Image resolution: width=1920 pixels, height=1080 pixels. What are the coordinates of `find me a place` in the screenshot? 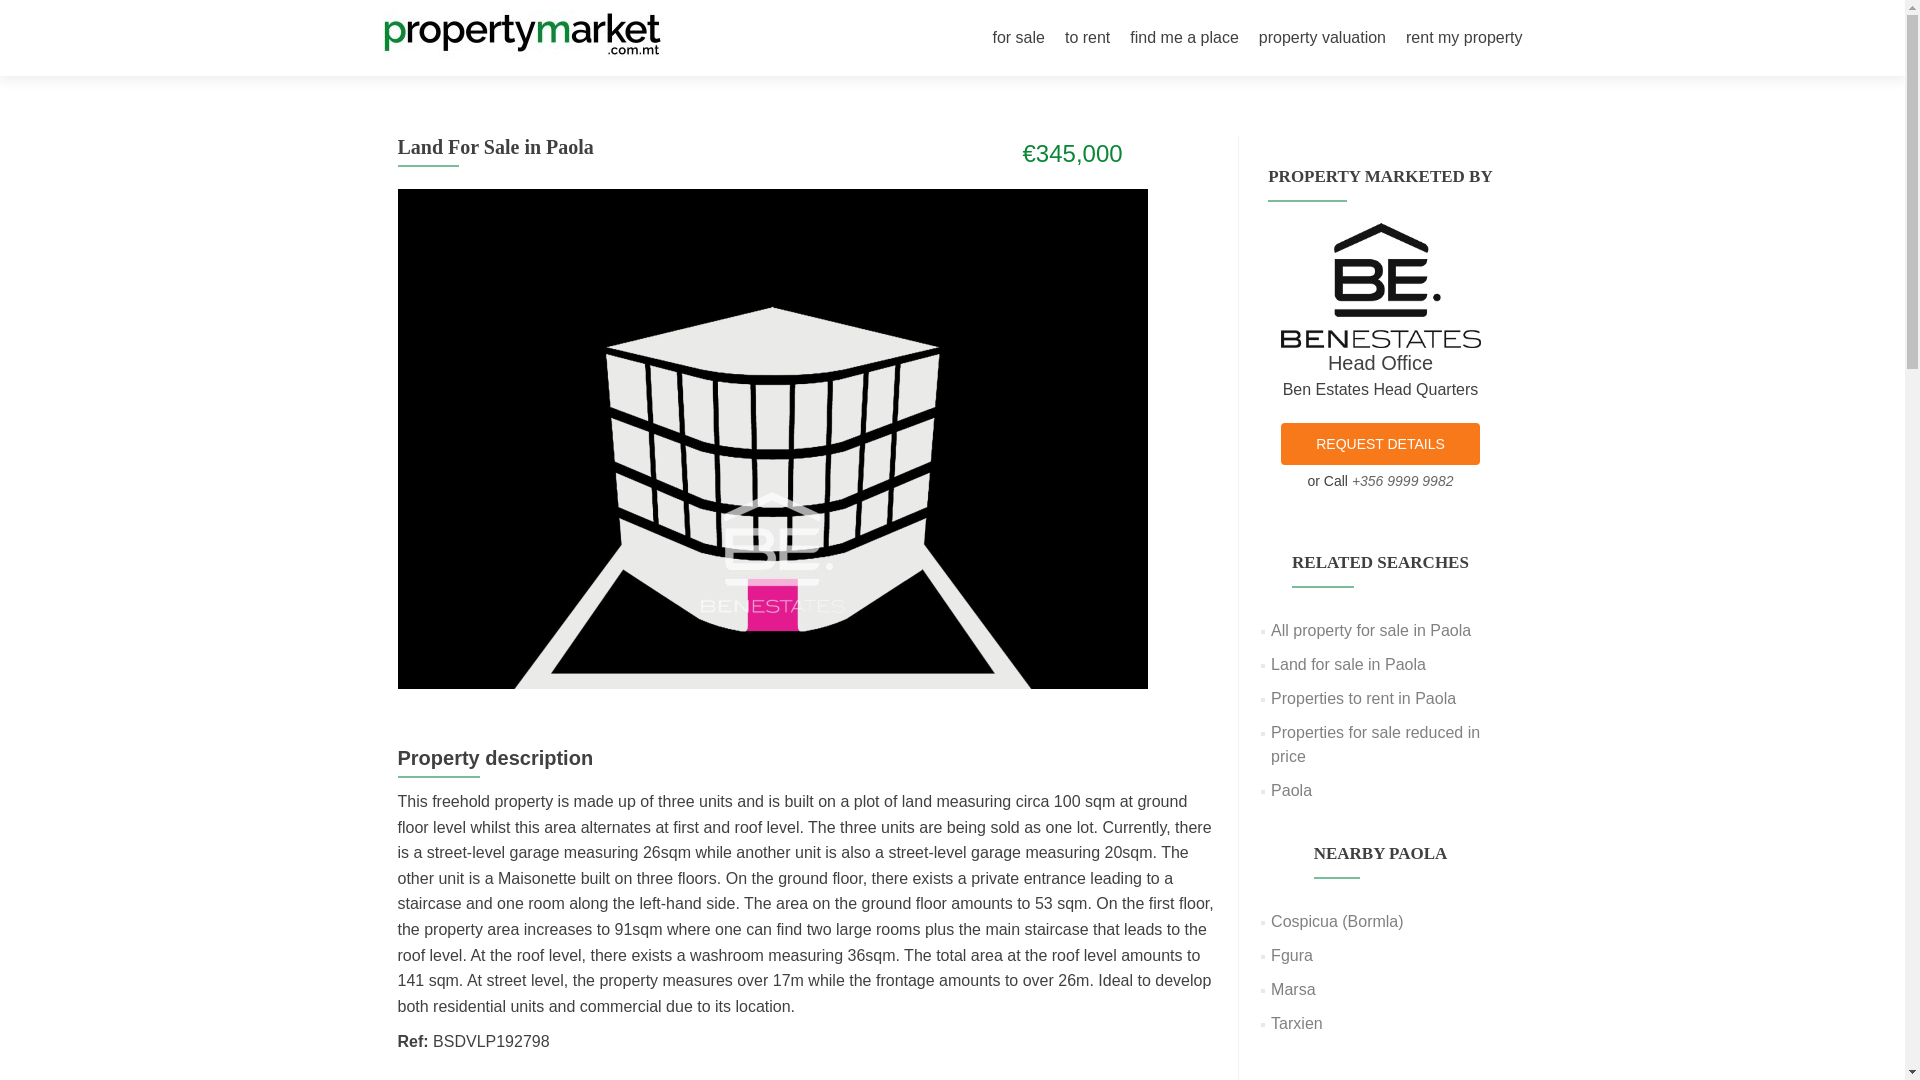 It's located at (1184, 38).